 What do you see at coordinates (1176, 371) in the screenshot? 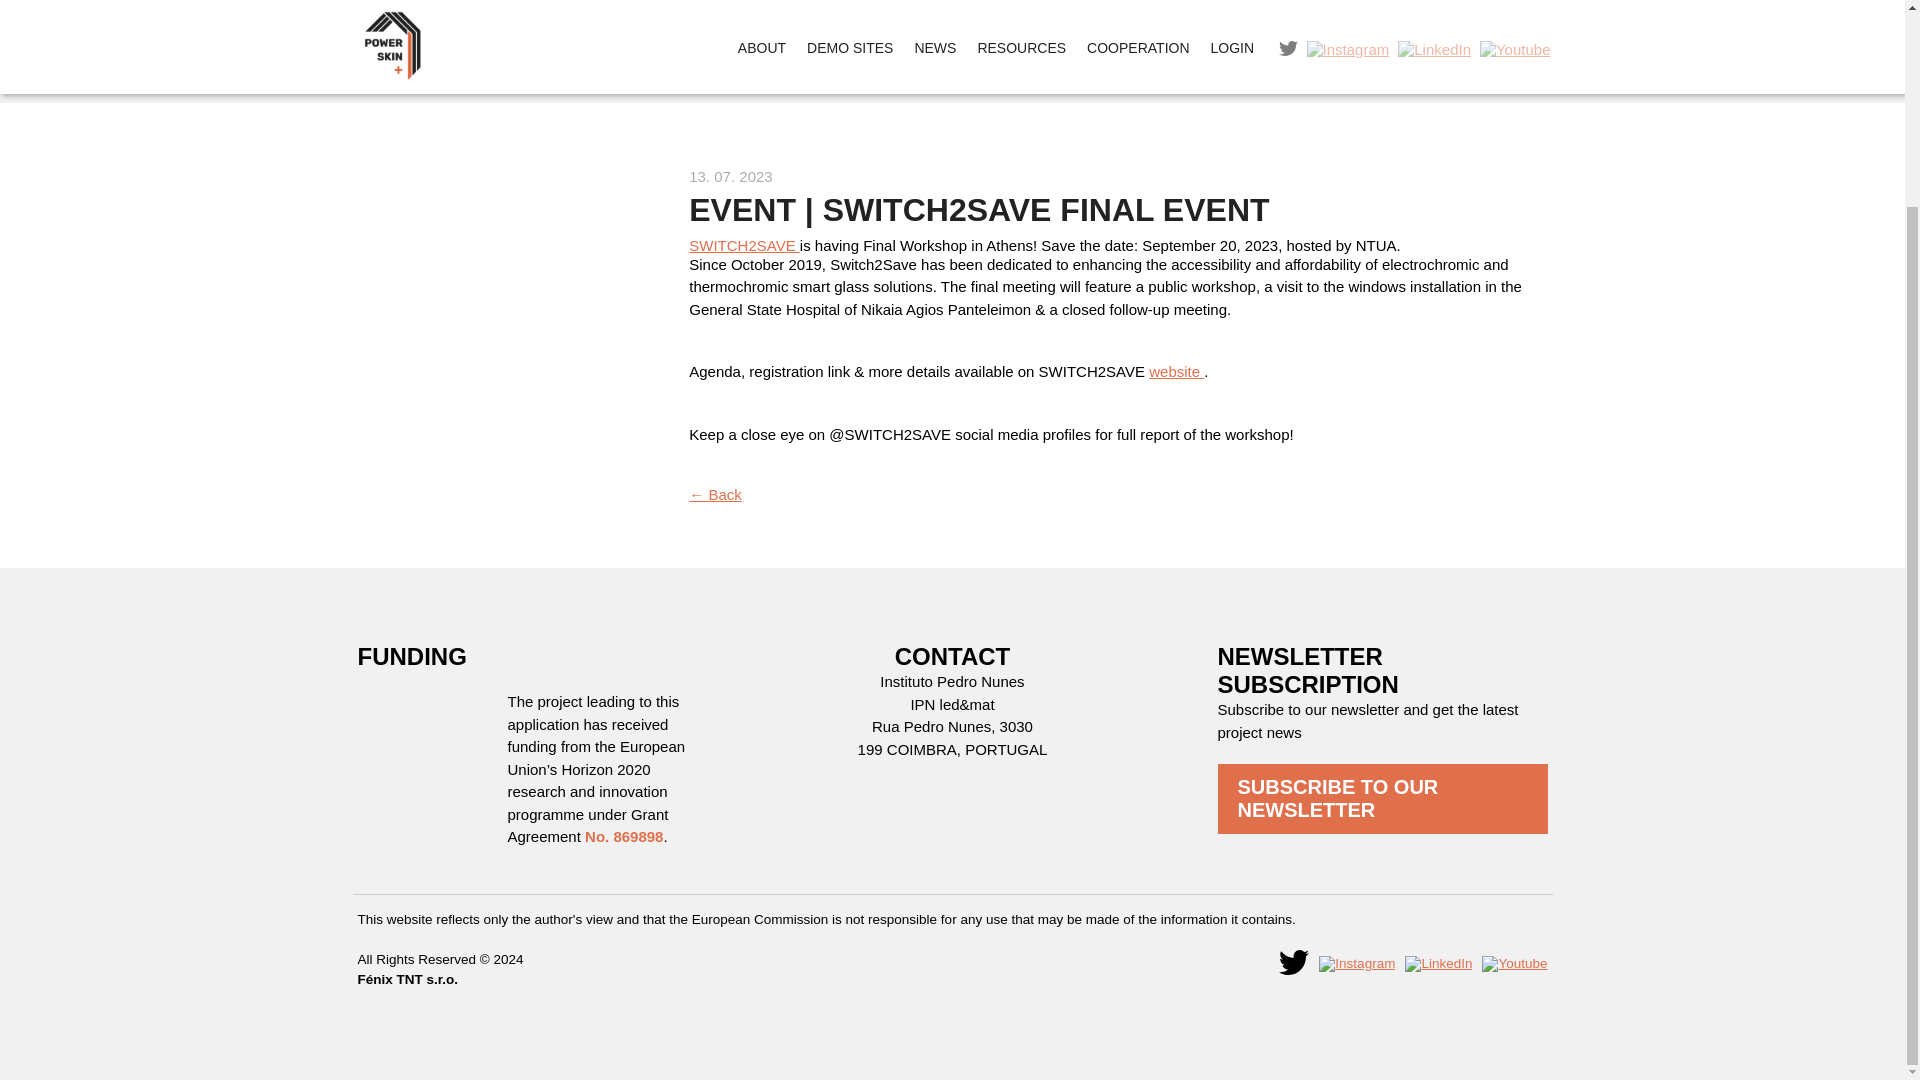
I see `website` at bounding box center [1176, 371].